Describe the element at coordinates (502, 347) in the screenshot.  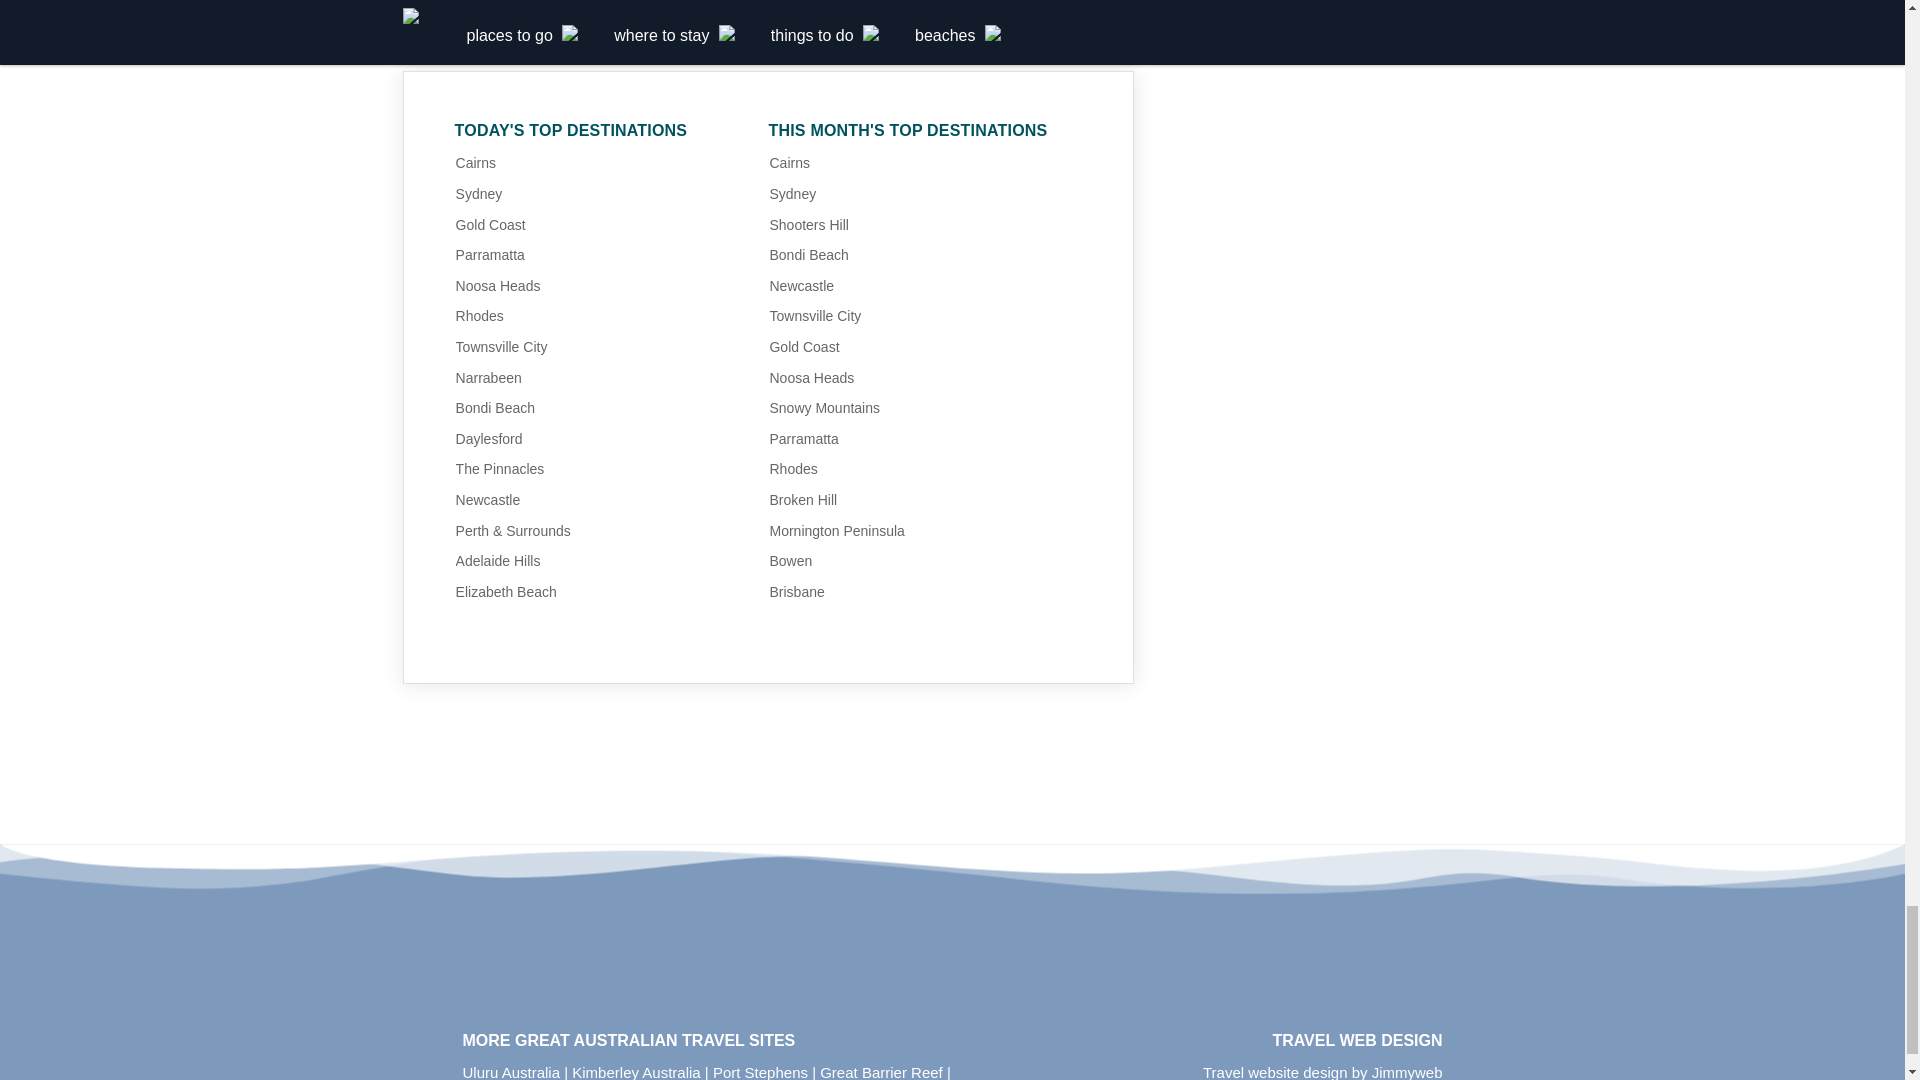
I see `Townsville City` at that location.